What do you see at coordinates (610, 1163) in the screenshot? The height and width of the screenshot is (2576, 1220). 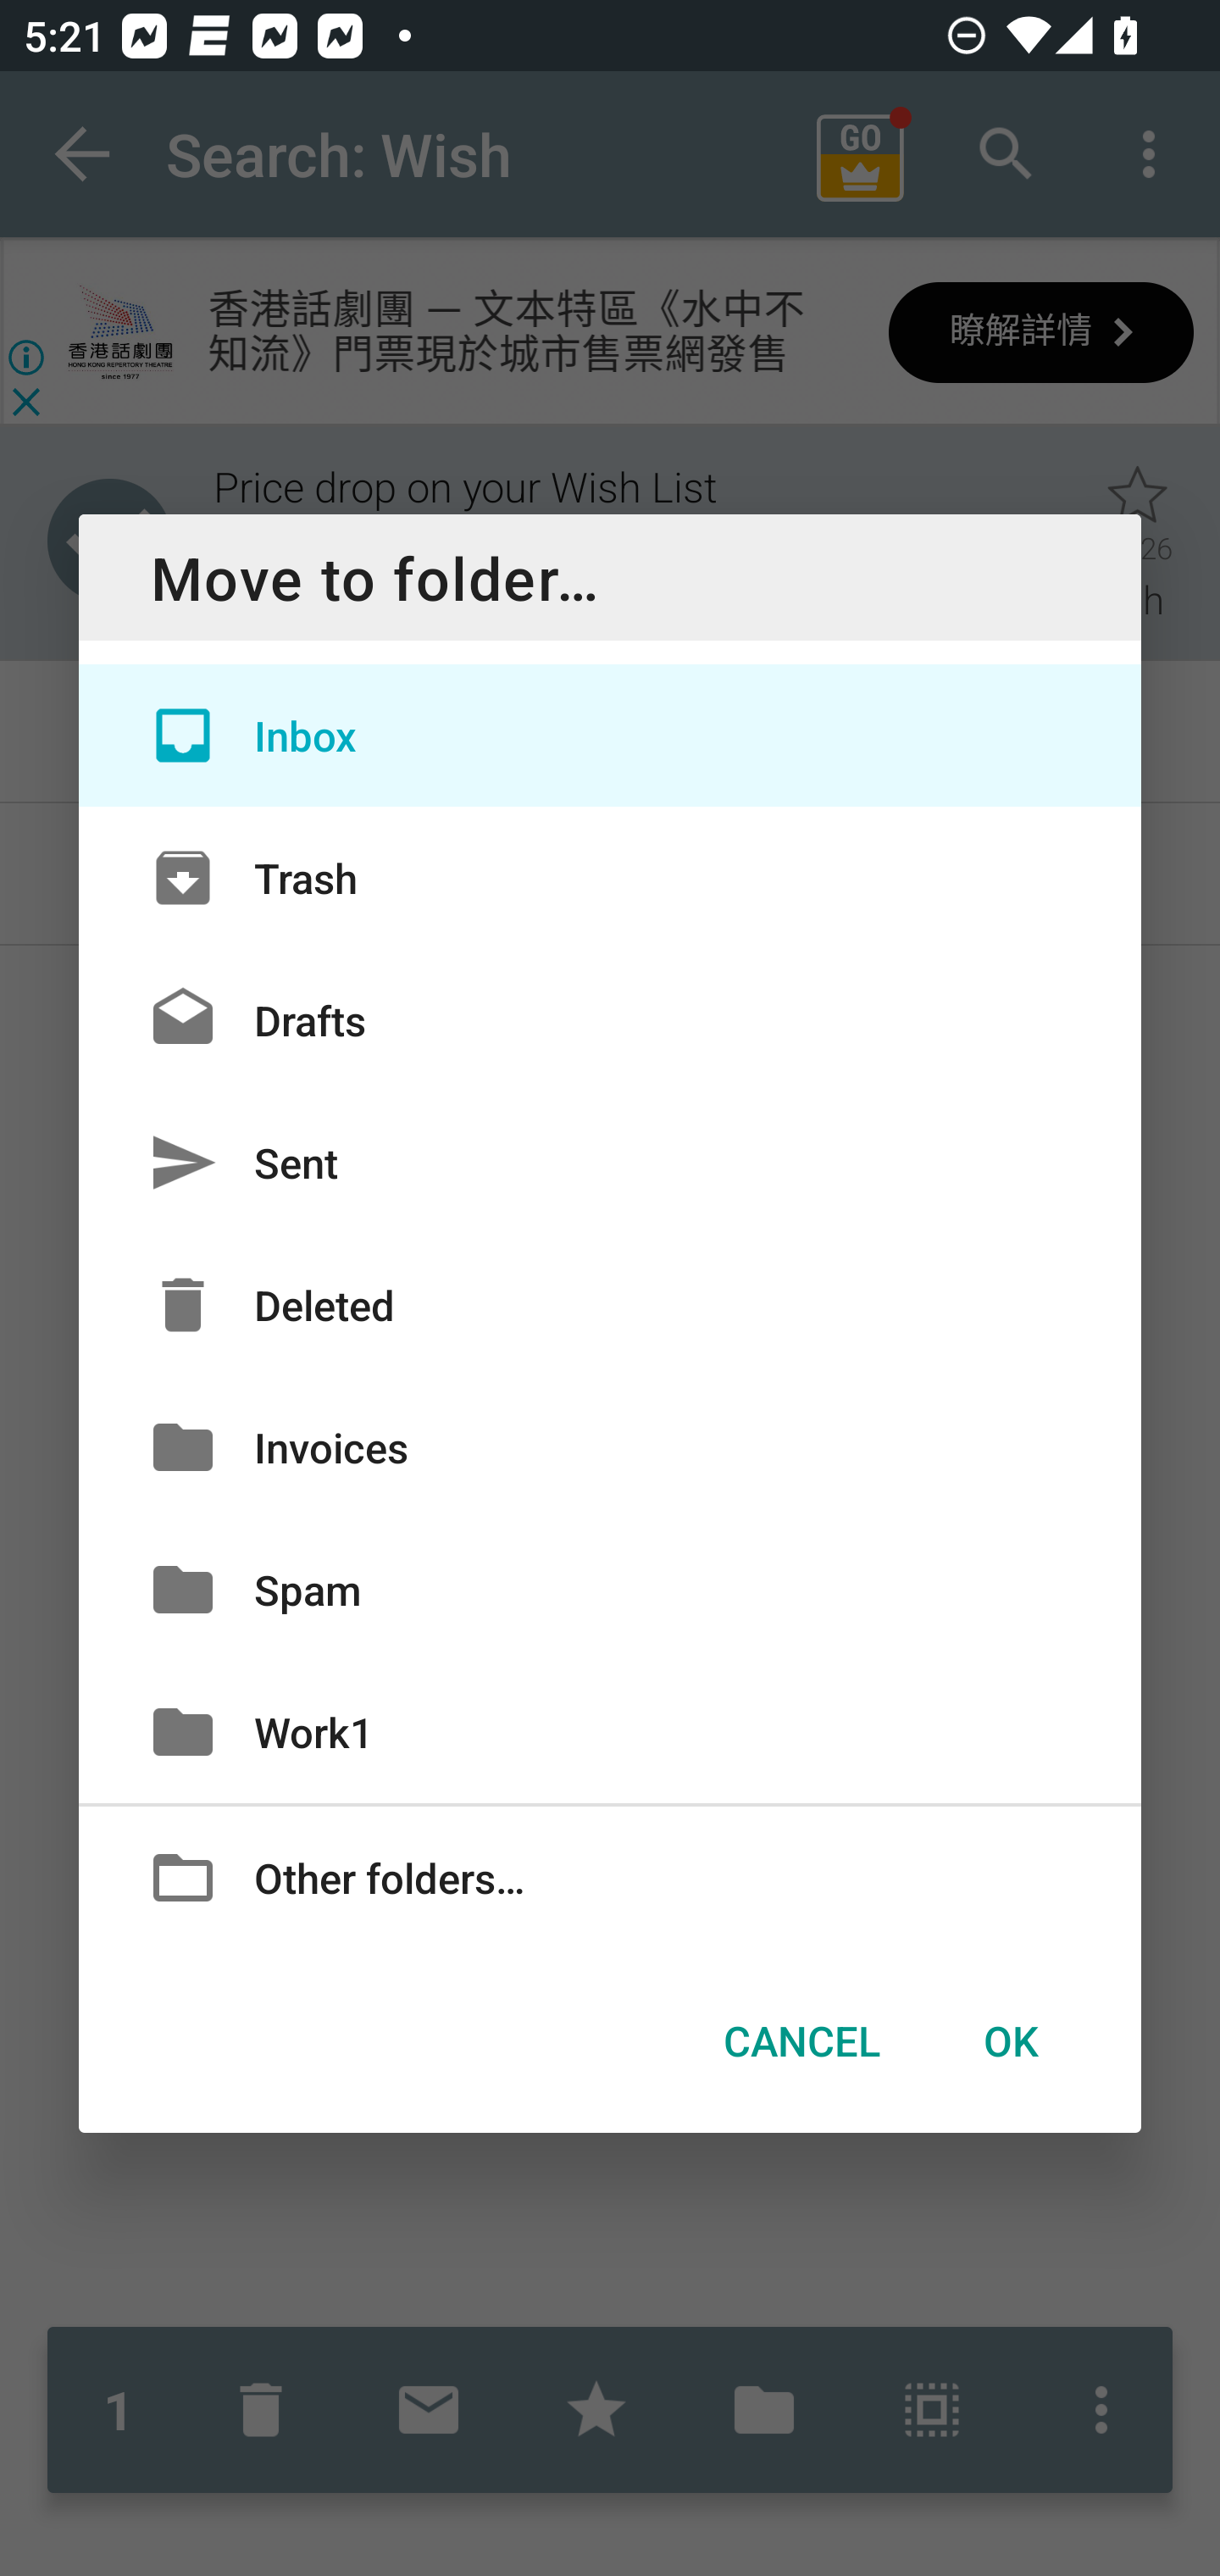 I see `Sent` at bounding box center [610, 1163].